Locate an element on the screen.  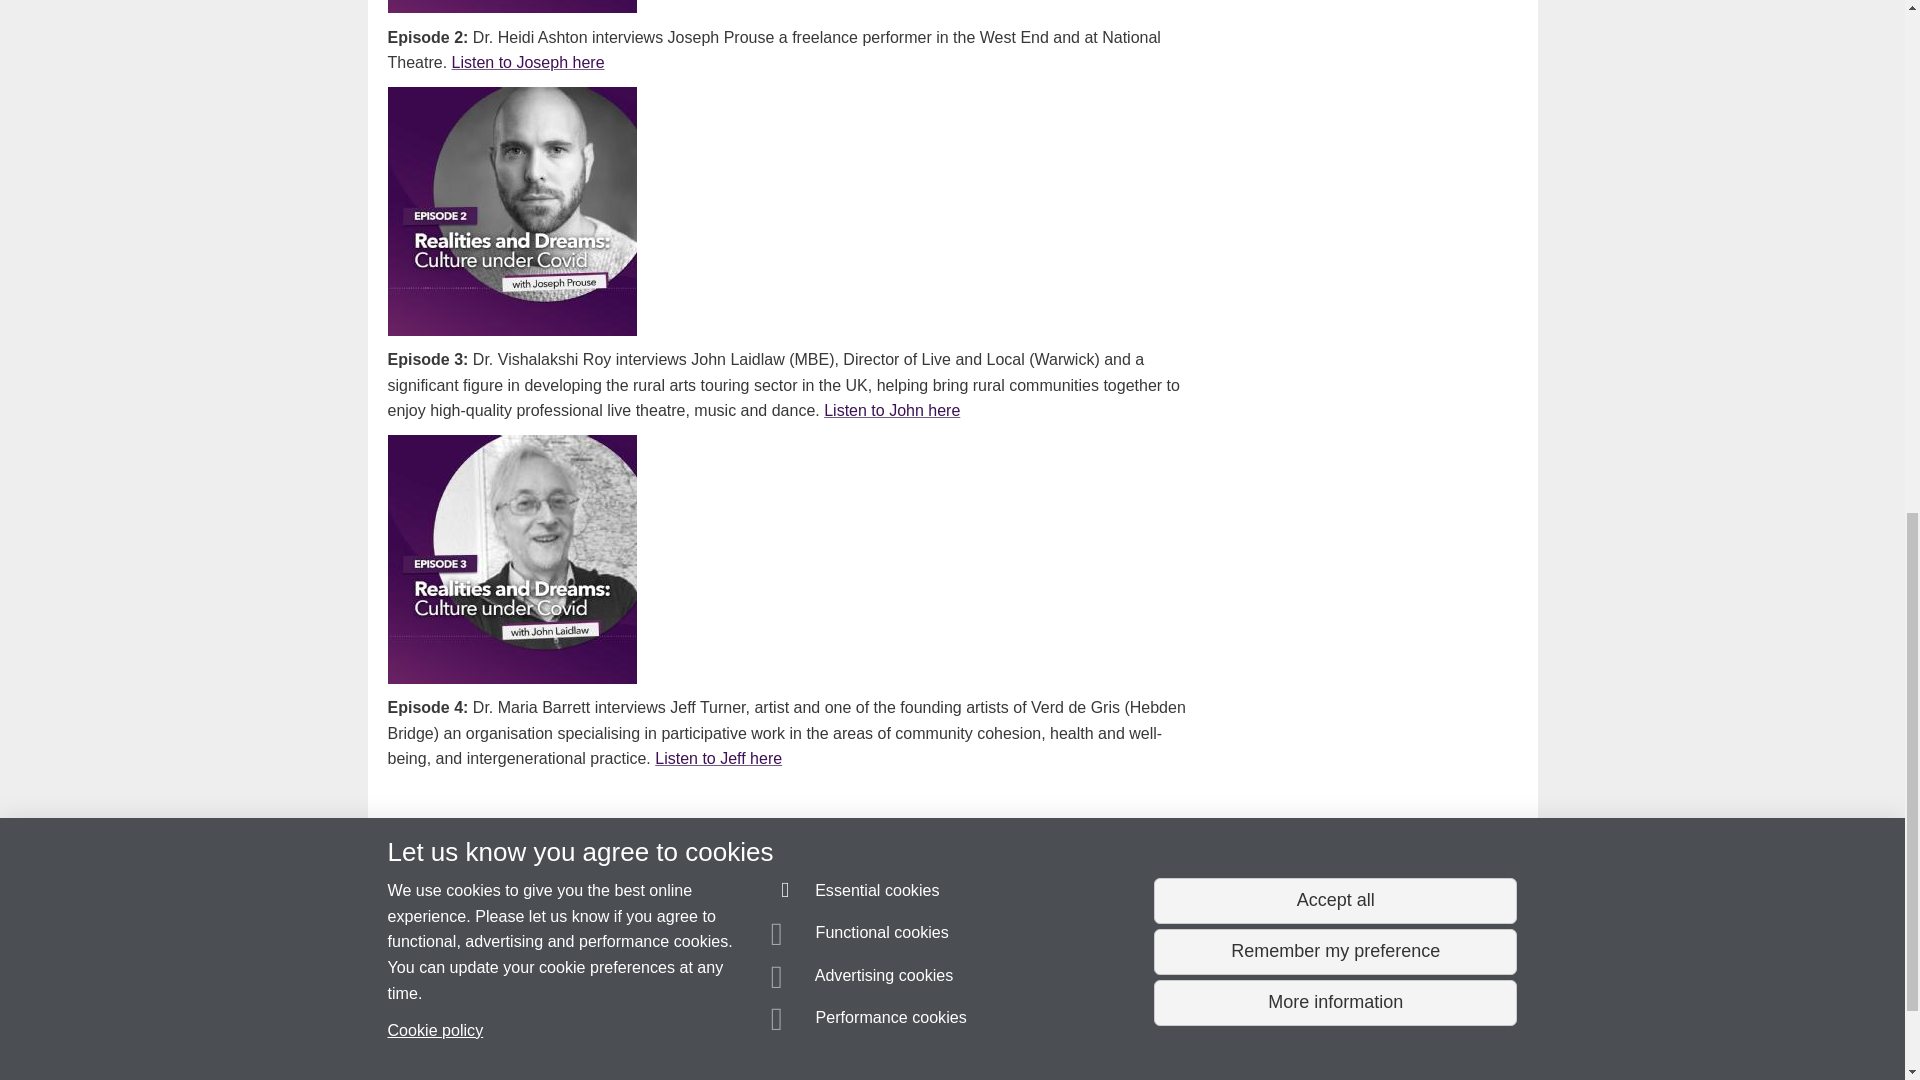
University of Warwick on Twitter is located at coordinates (1475, 906).